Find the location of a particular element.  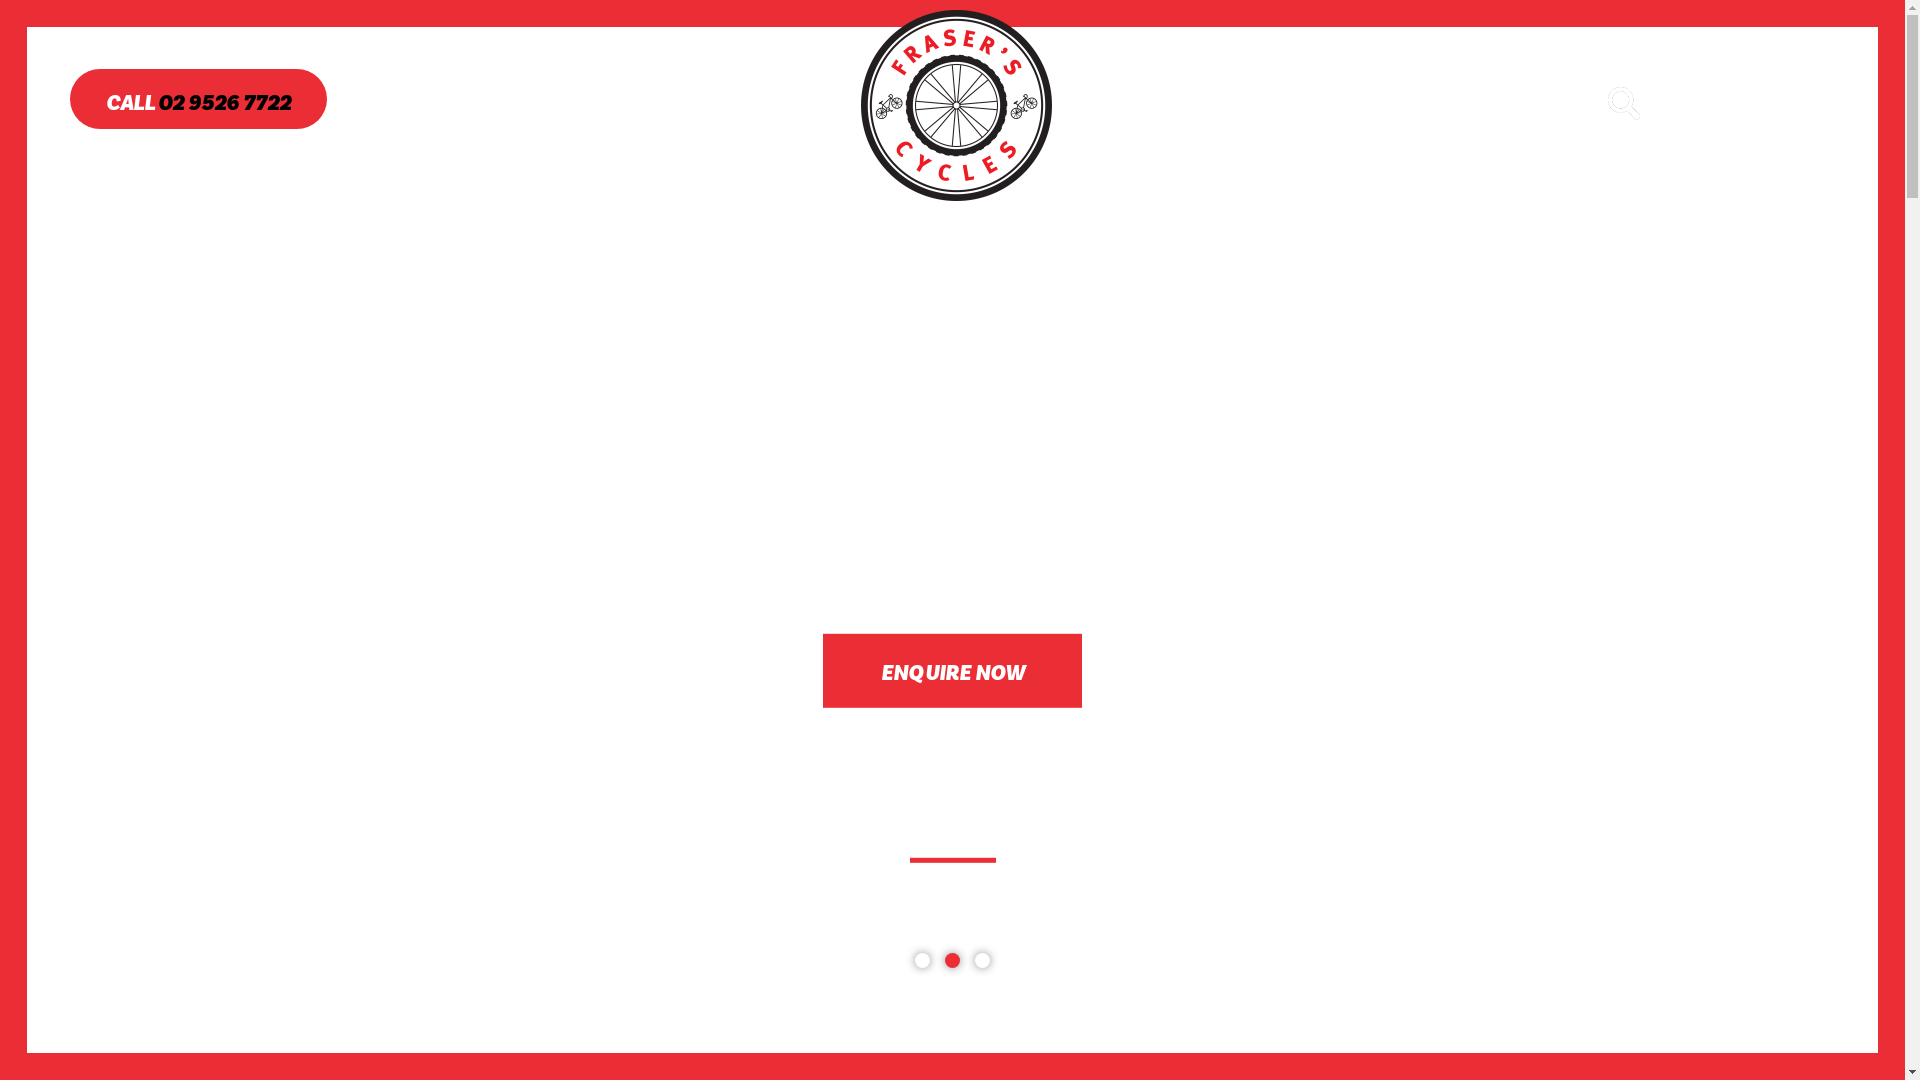

ABOUT US is located at coordinates (637, 105).